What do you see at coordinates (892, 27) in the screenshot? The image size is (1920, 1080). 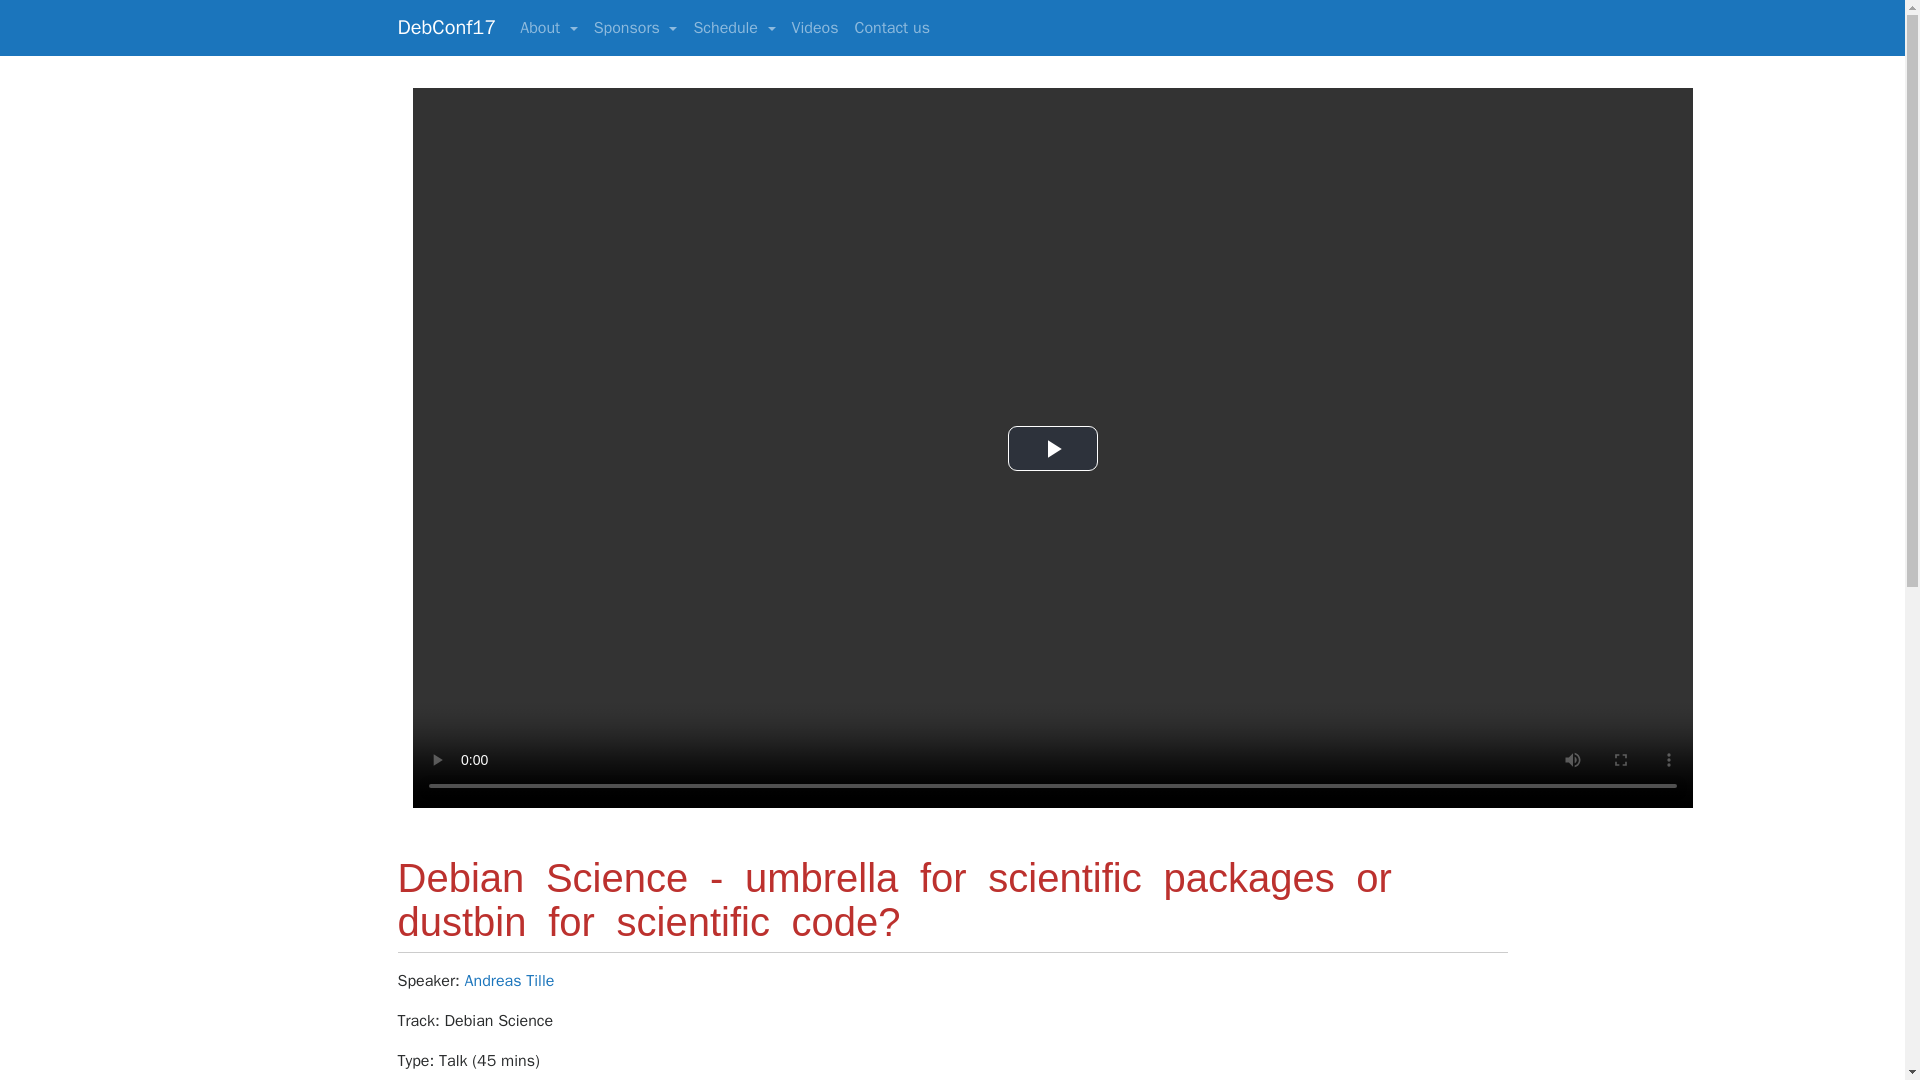 I see `Contact us` at bounding box center [892, 27].